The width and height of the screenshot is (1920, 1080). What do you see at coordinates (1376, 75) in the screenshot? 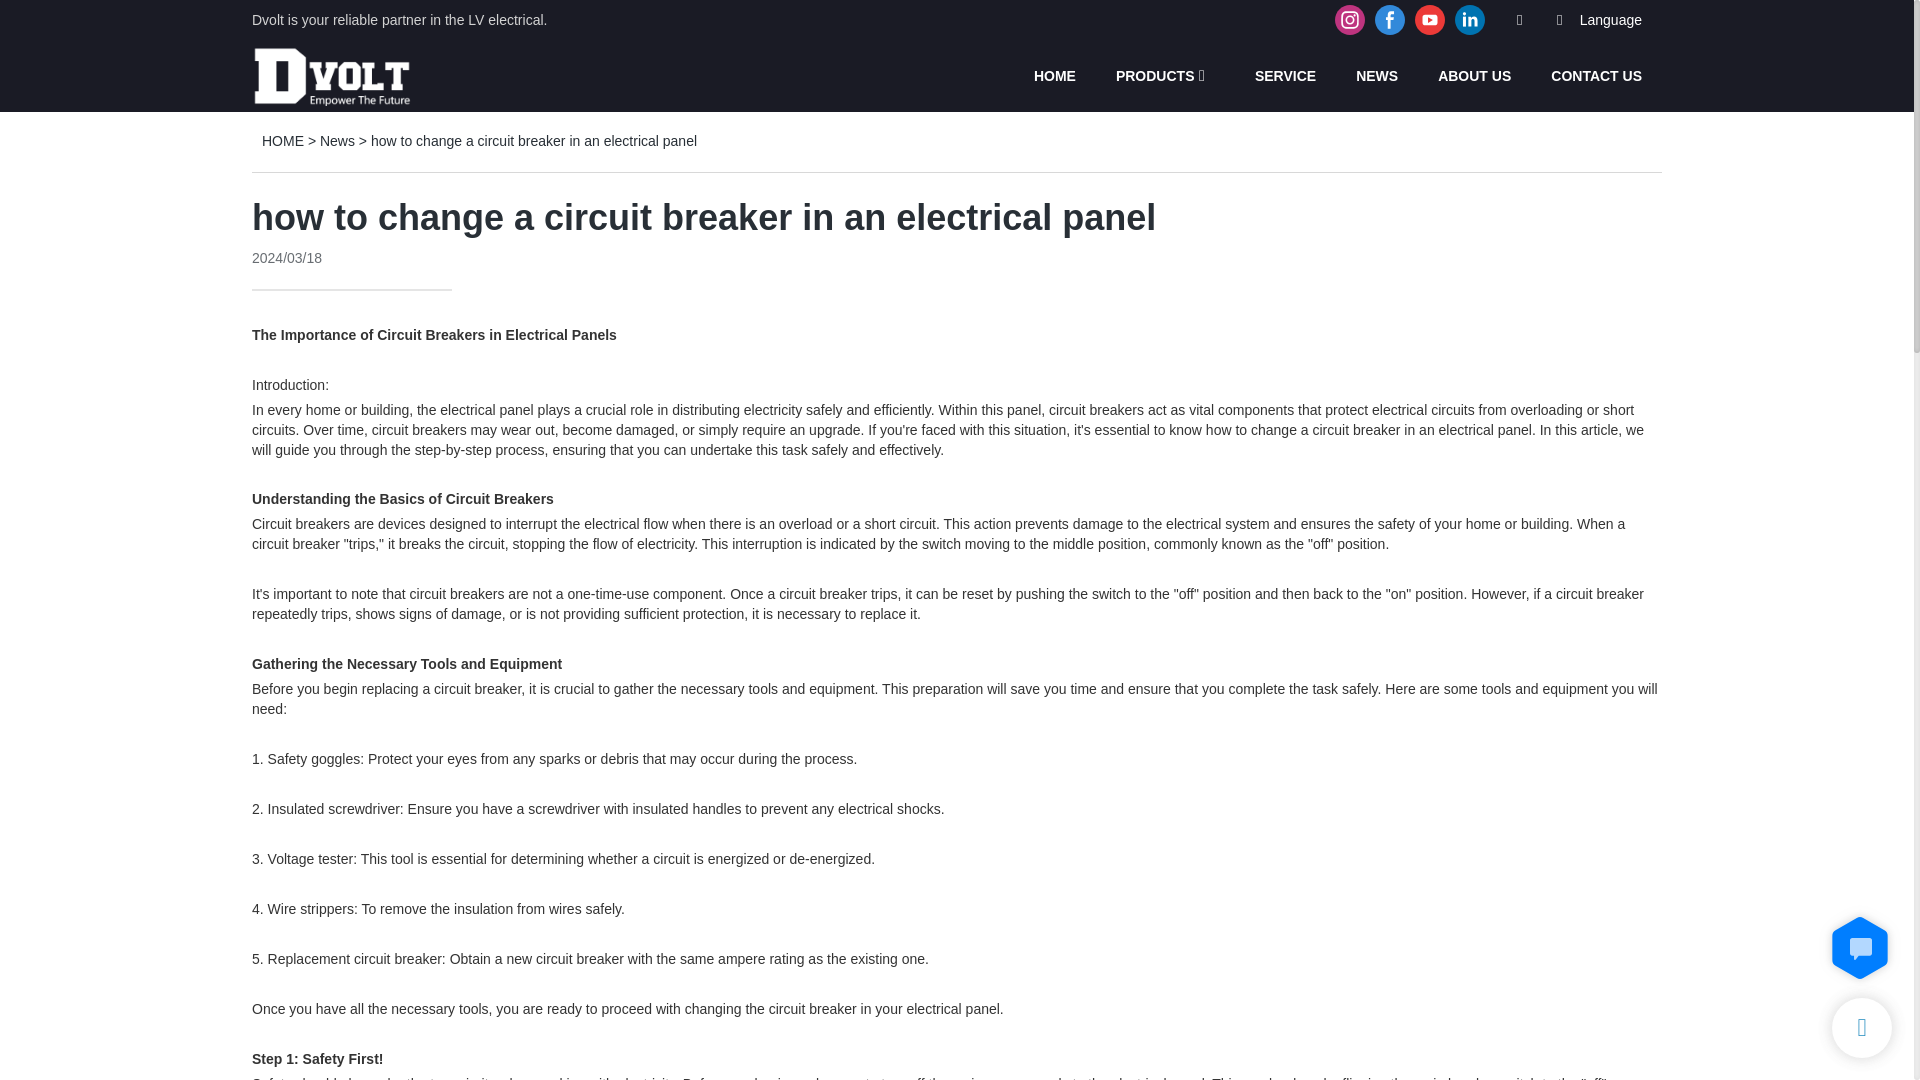
I see `NEWS` at bounding box center [1376, 75].